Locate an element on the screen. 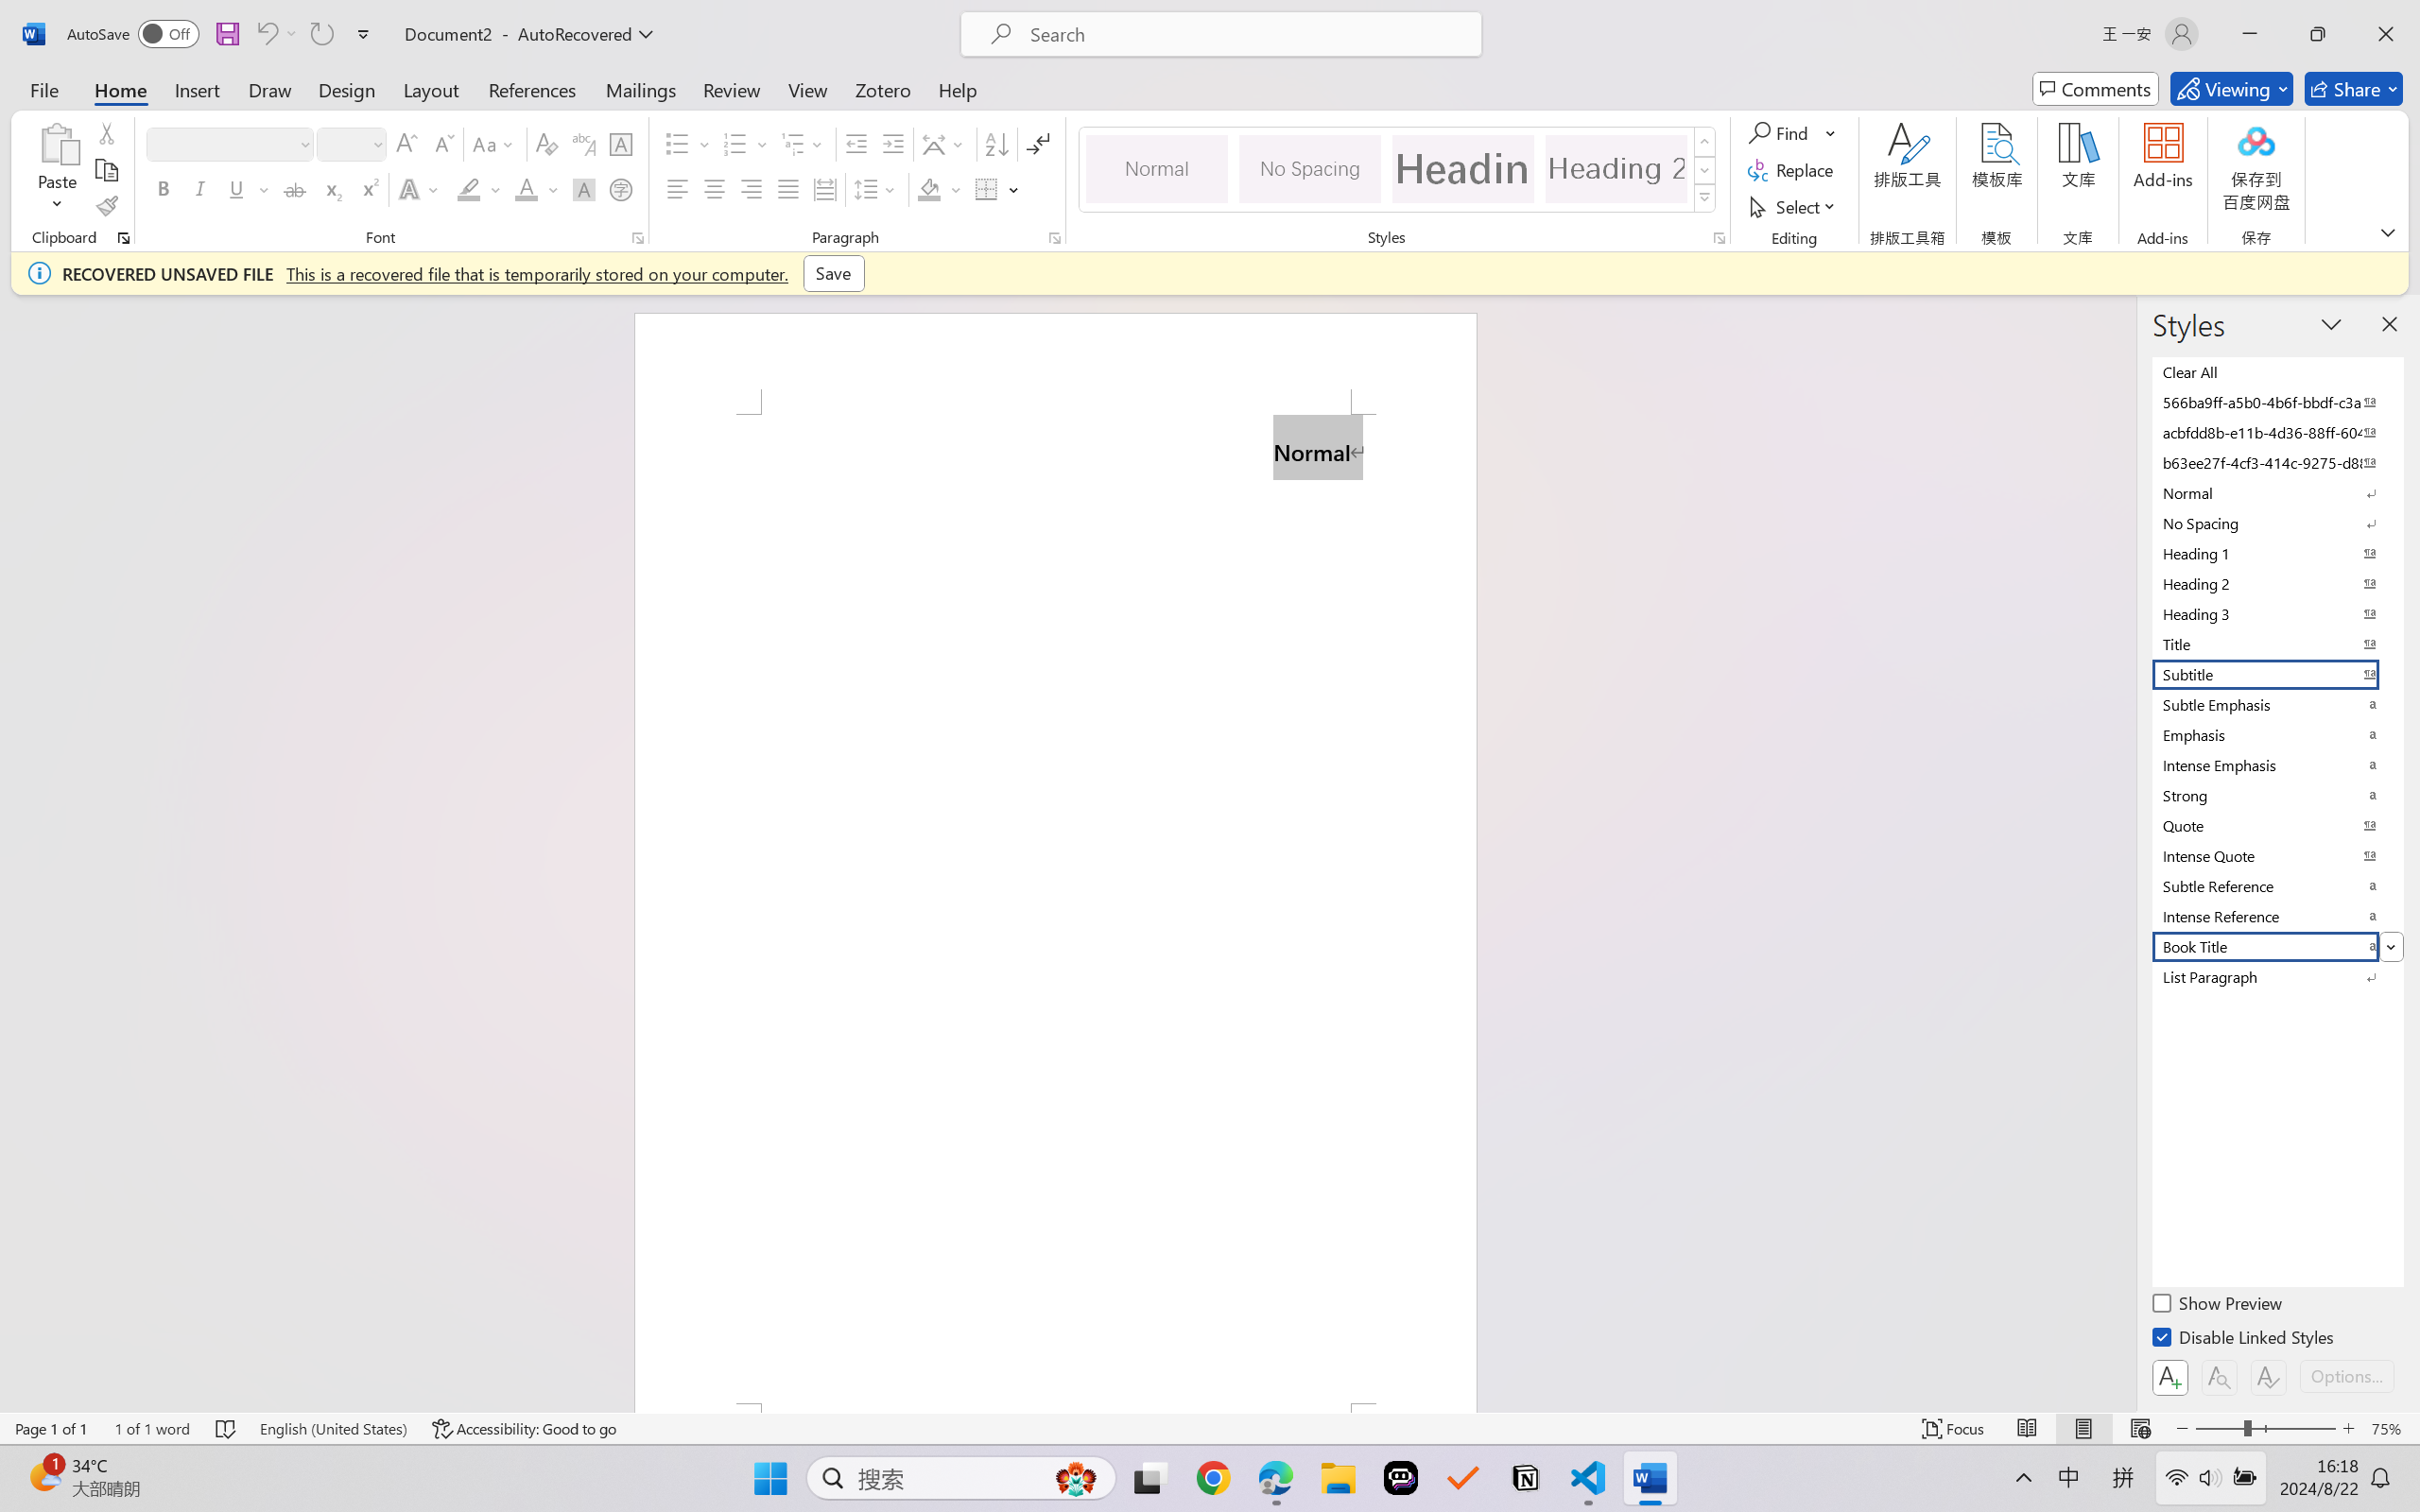 The width and height of the screenshot is (2420, 1512). acbfdd8b-e11b-4d36-88ff-6049b138f862 is located at coordinates (2276, 432).